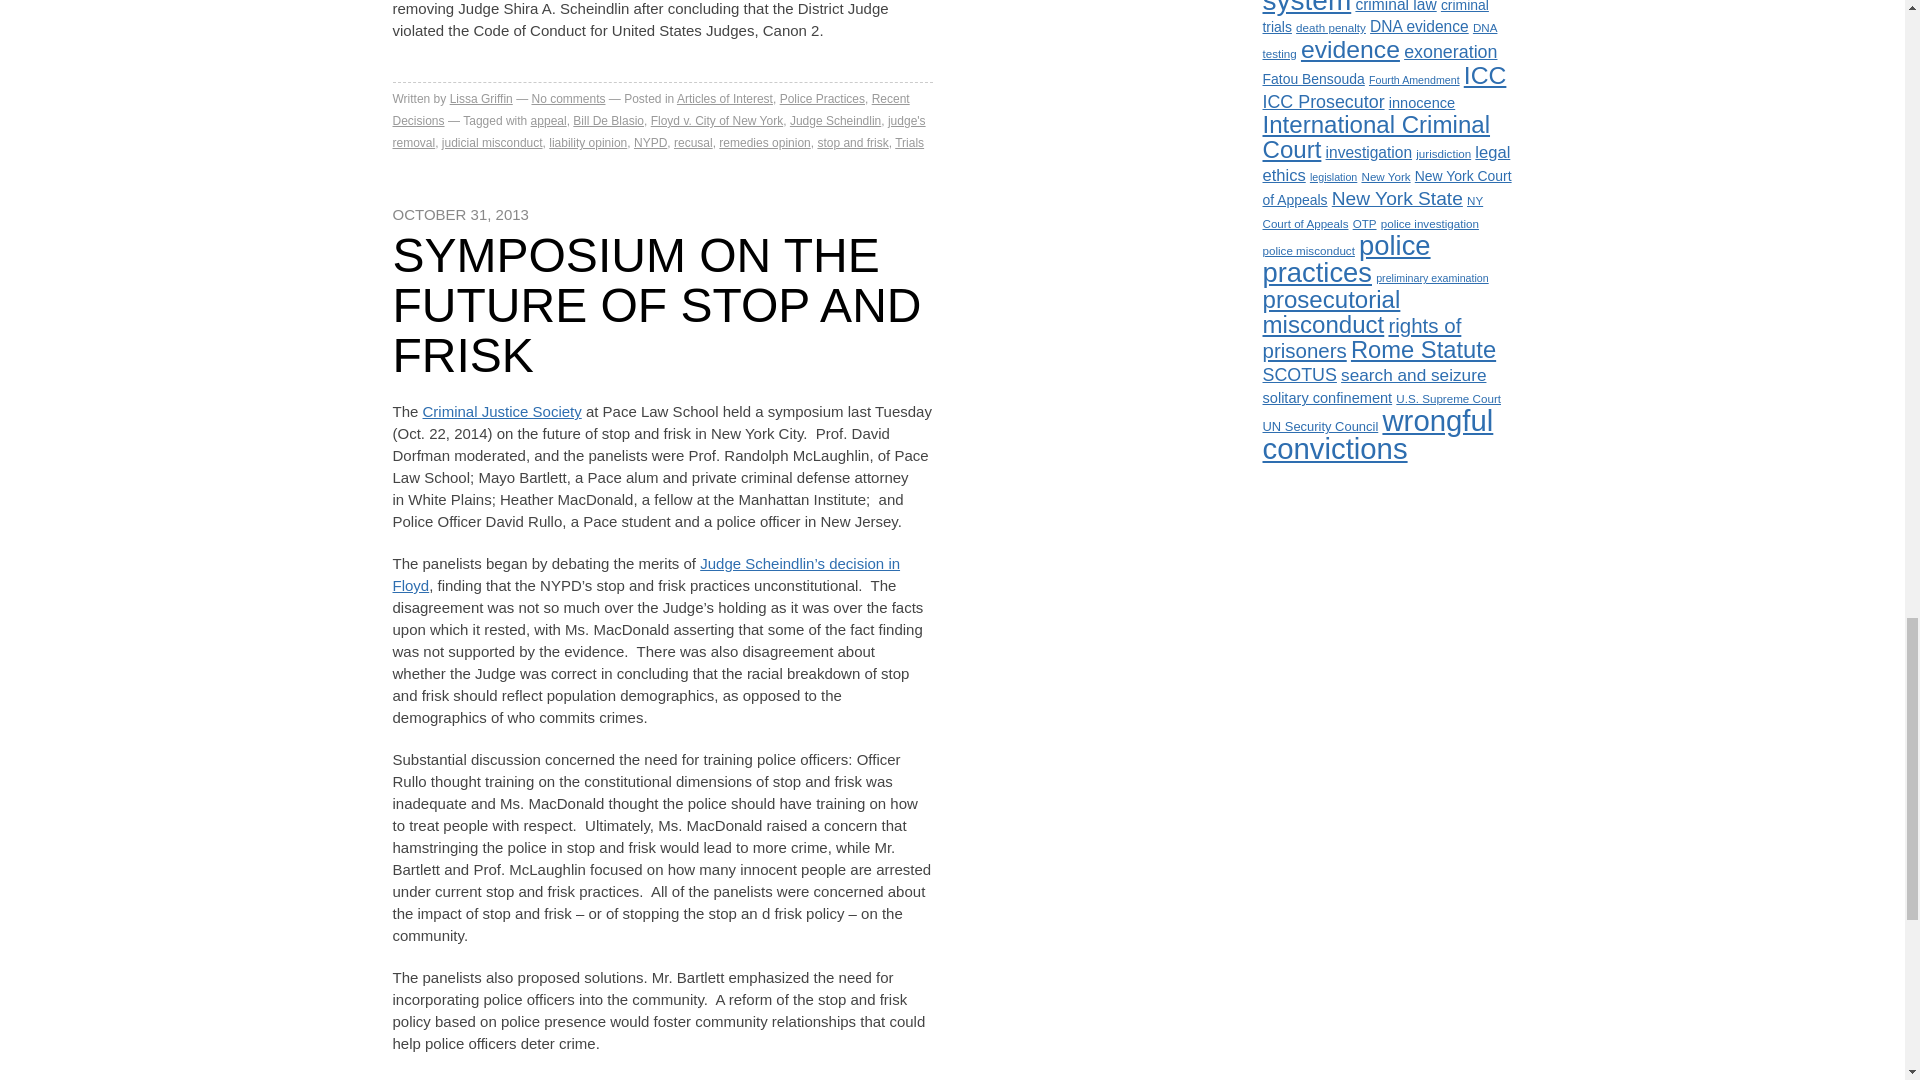 Image resolution: width=1920 pixels, height=1080 pixels. I want to click on Police Practices, so click(822, 98).